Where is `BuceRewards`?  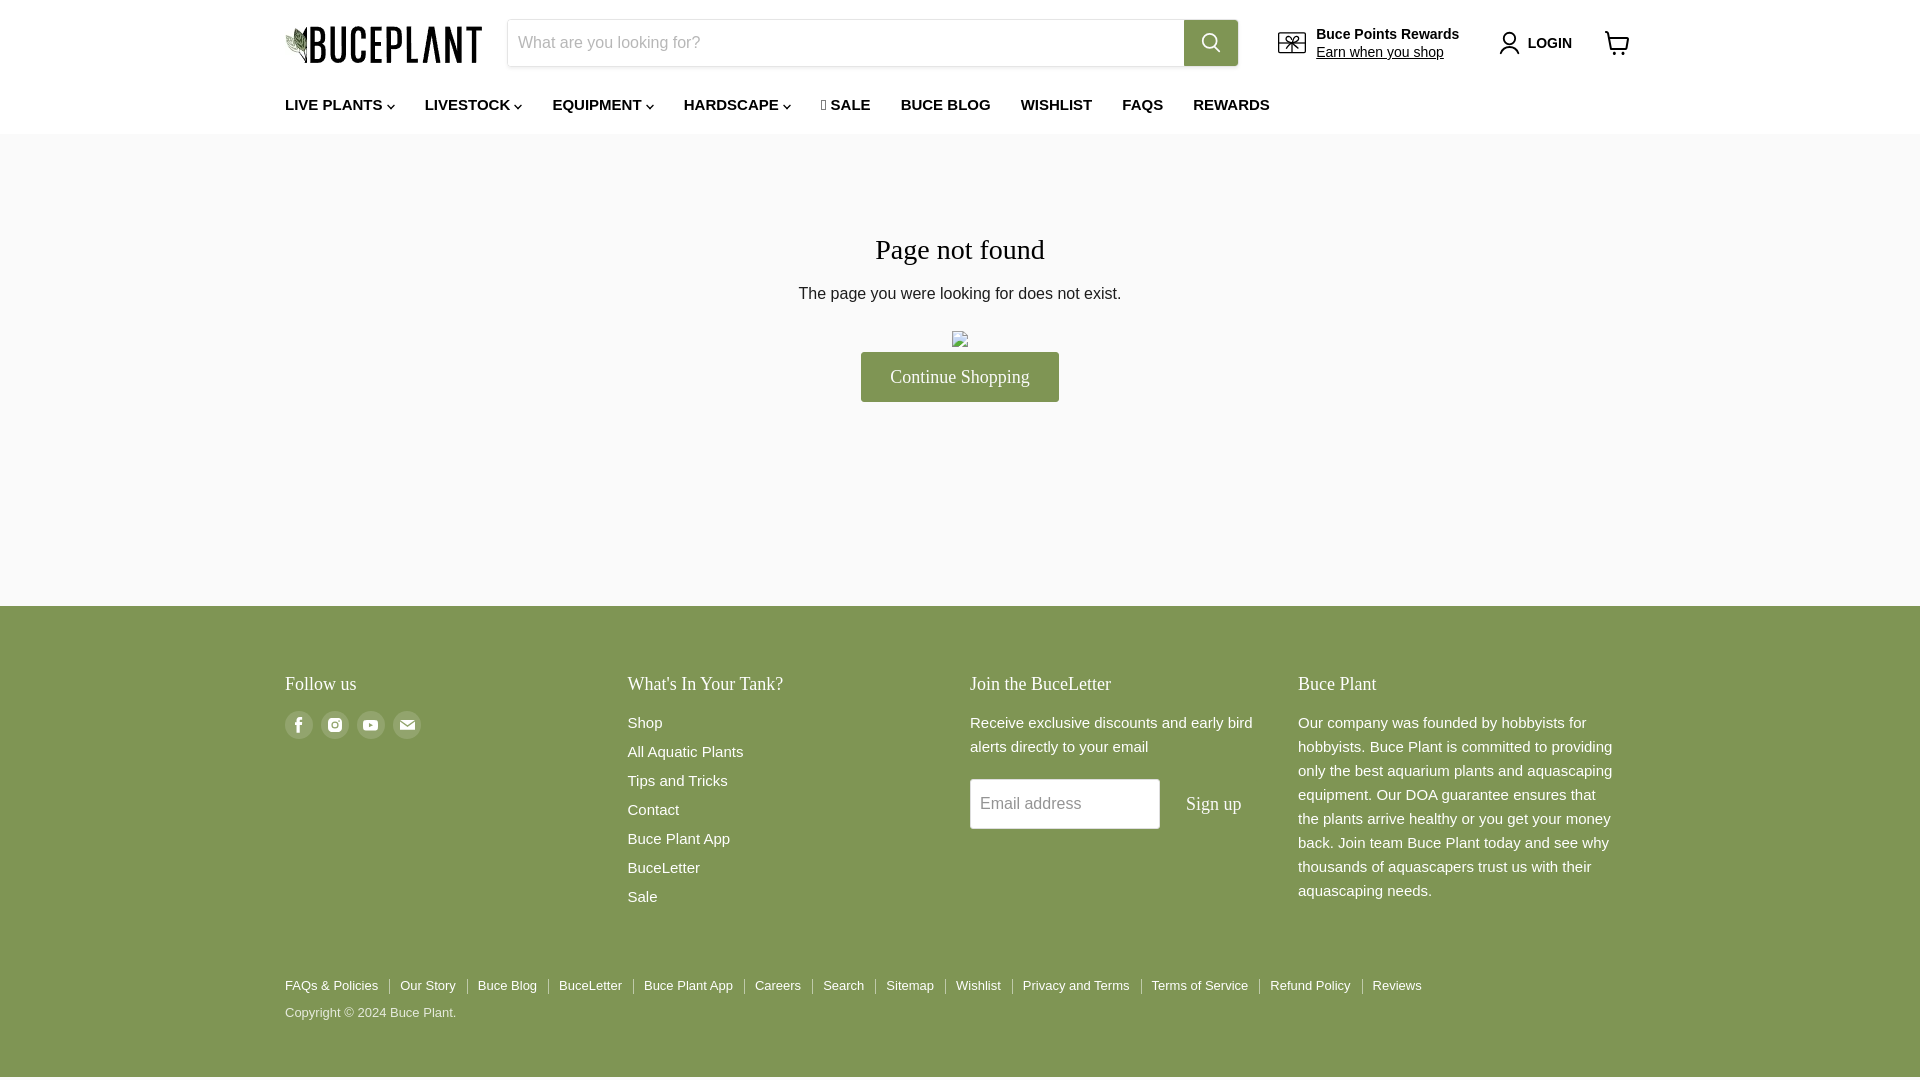 BuceRewards is located at coordinates (1379, 52).